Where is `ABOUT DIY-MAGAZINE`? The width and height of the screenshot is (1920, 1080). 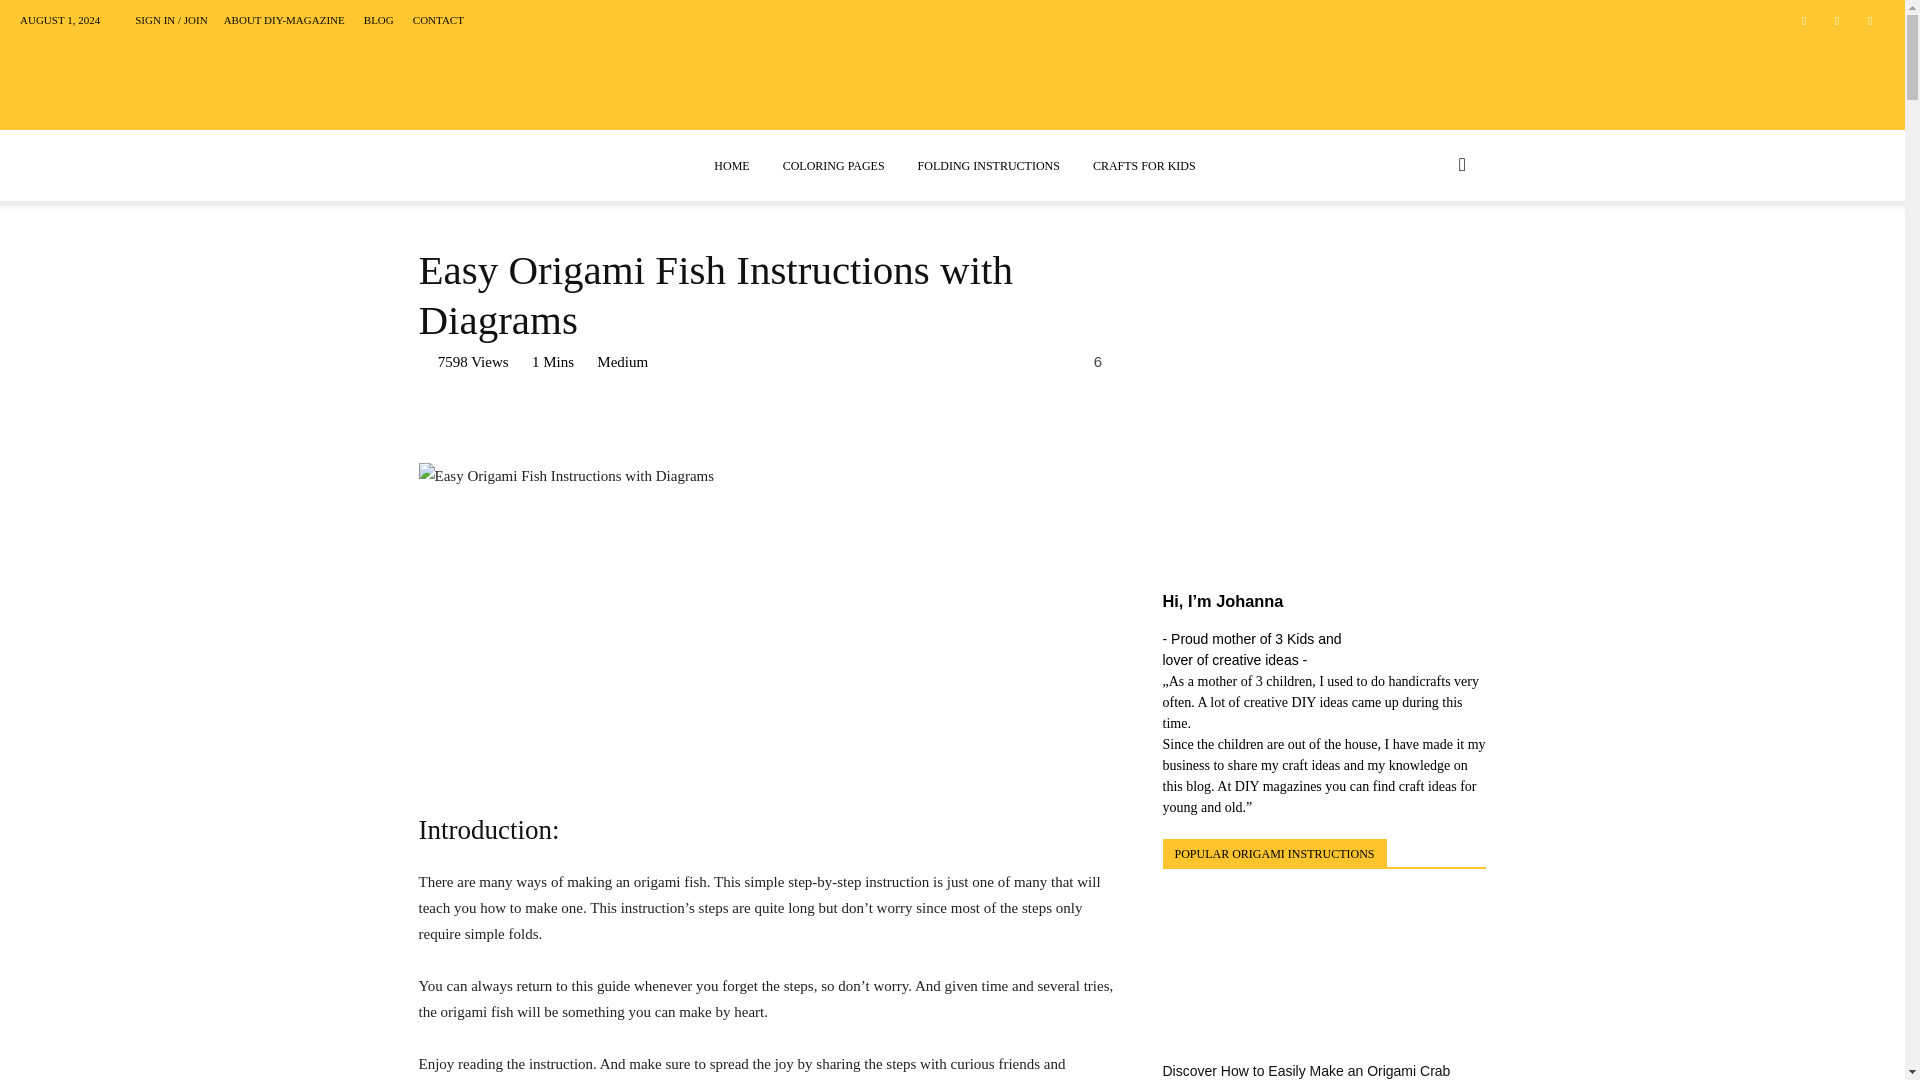 ABOUT DIY-MAGAZINE is located at coordinates (284, 20).